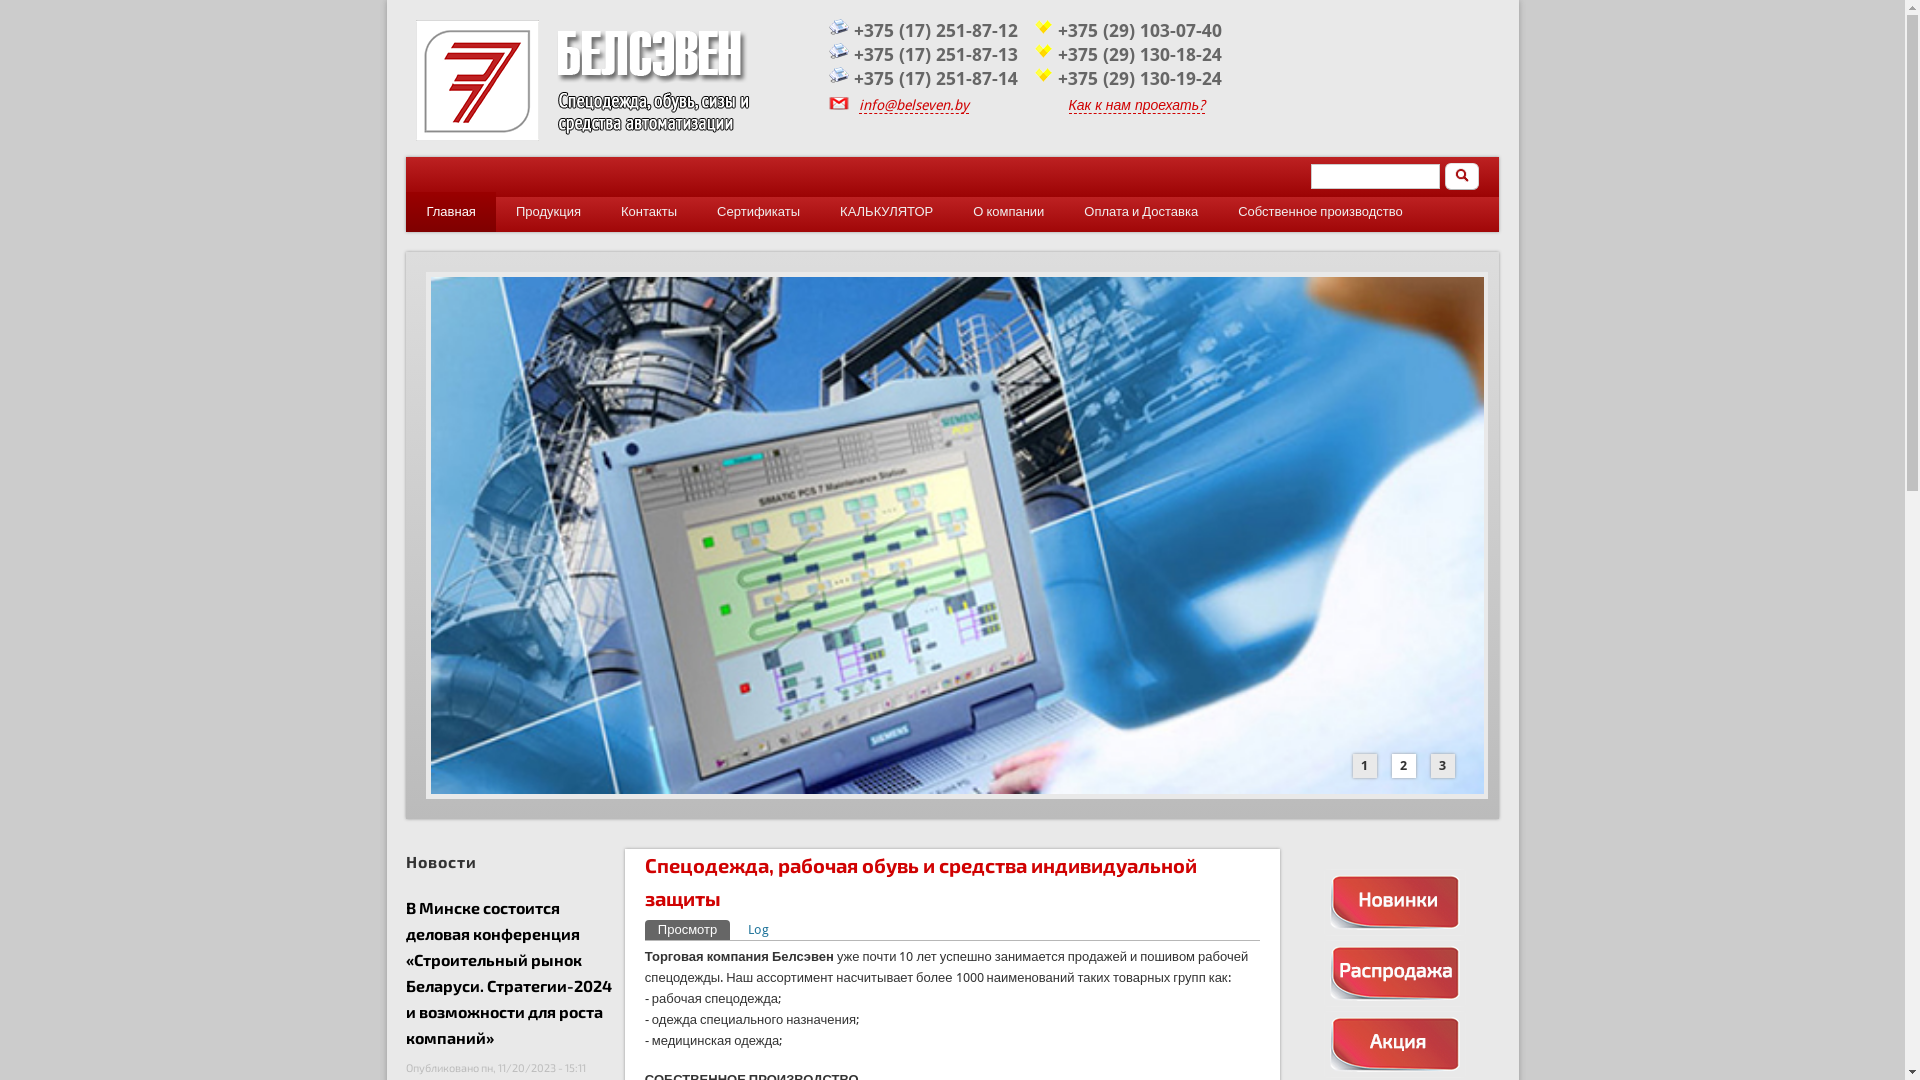  I want to click on 2, so click(1404, 766).